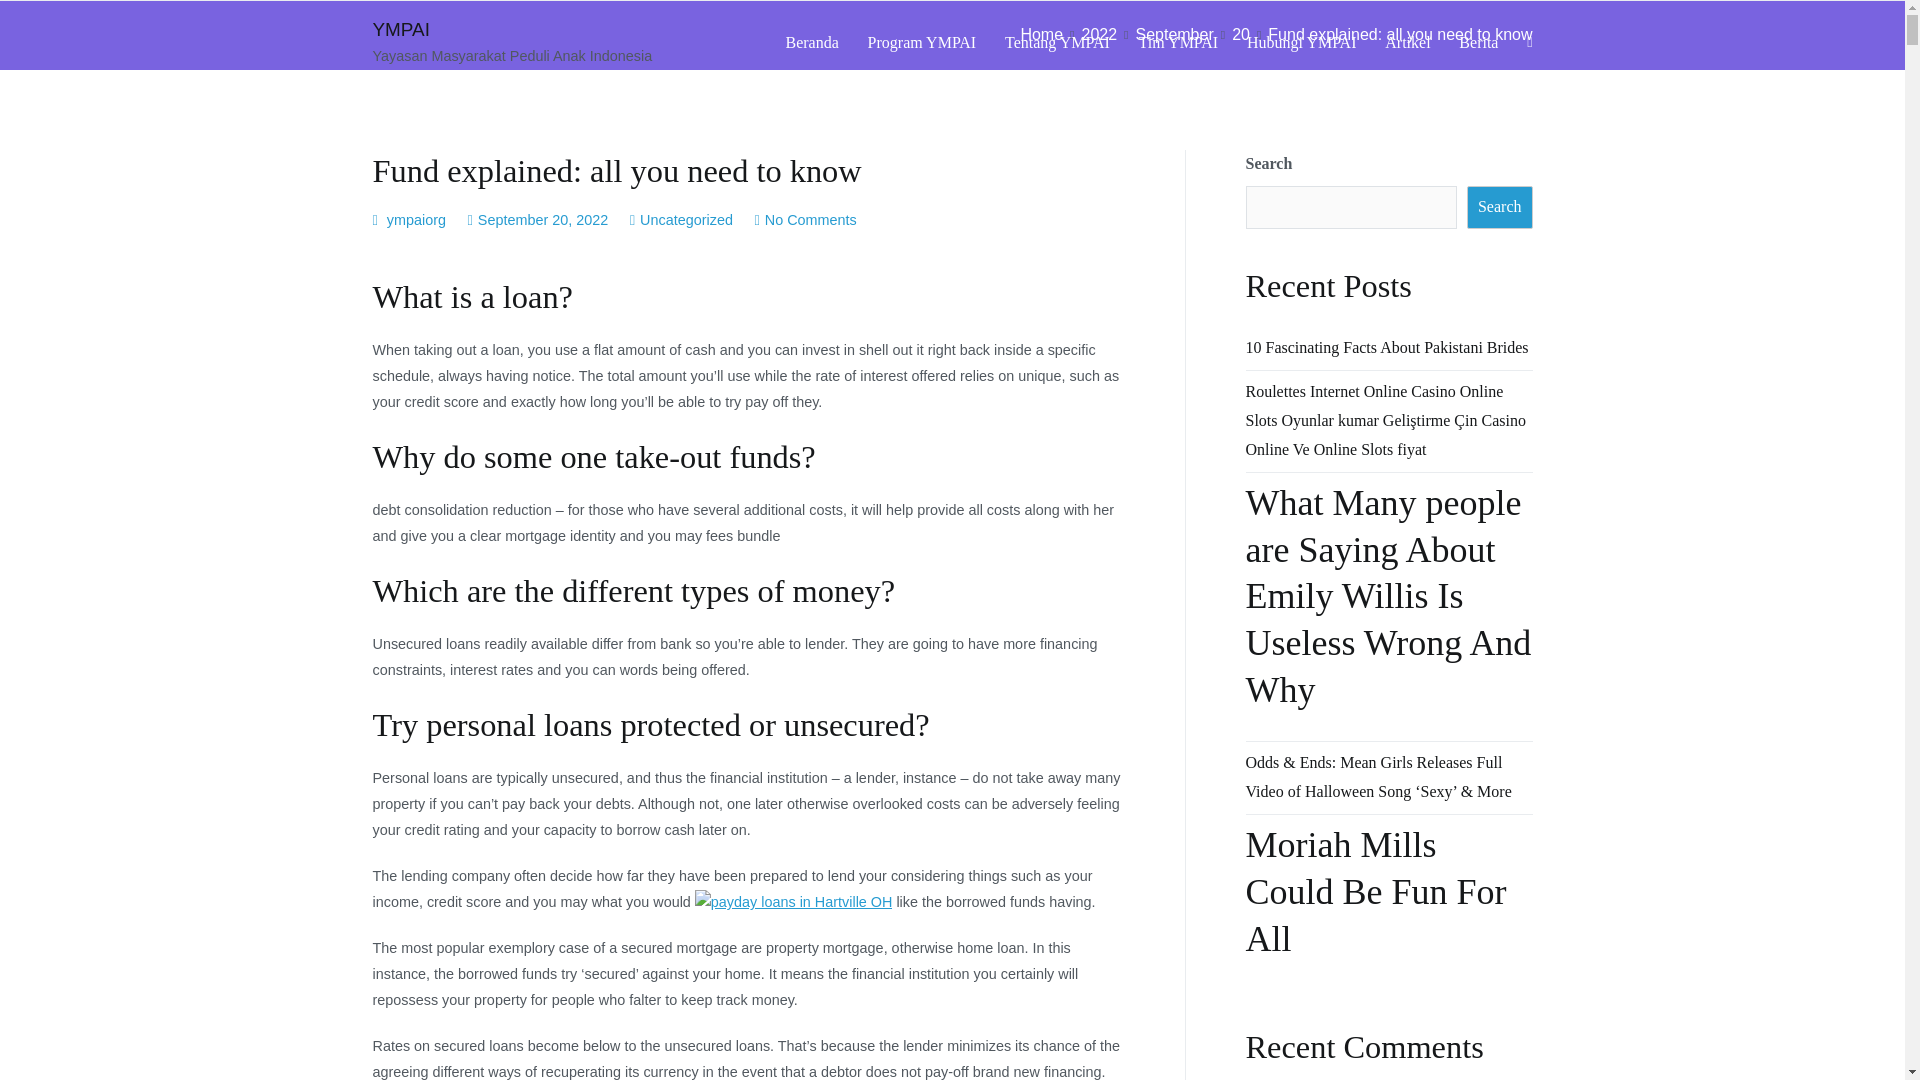 The image size is (1920, 1080). What do you see at coordinates (812, 44) in the screenshot?
I see `Beranda` at bounding box center [812, 44].